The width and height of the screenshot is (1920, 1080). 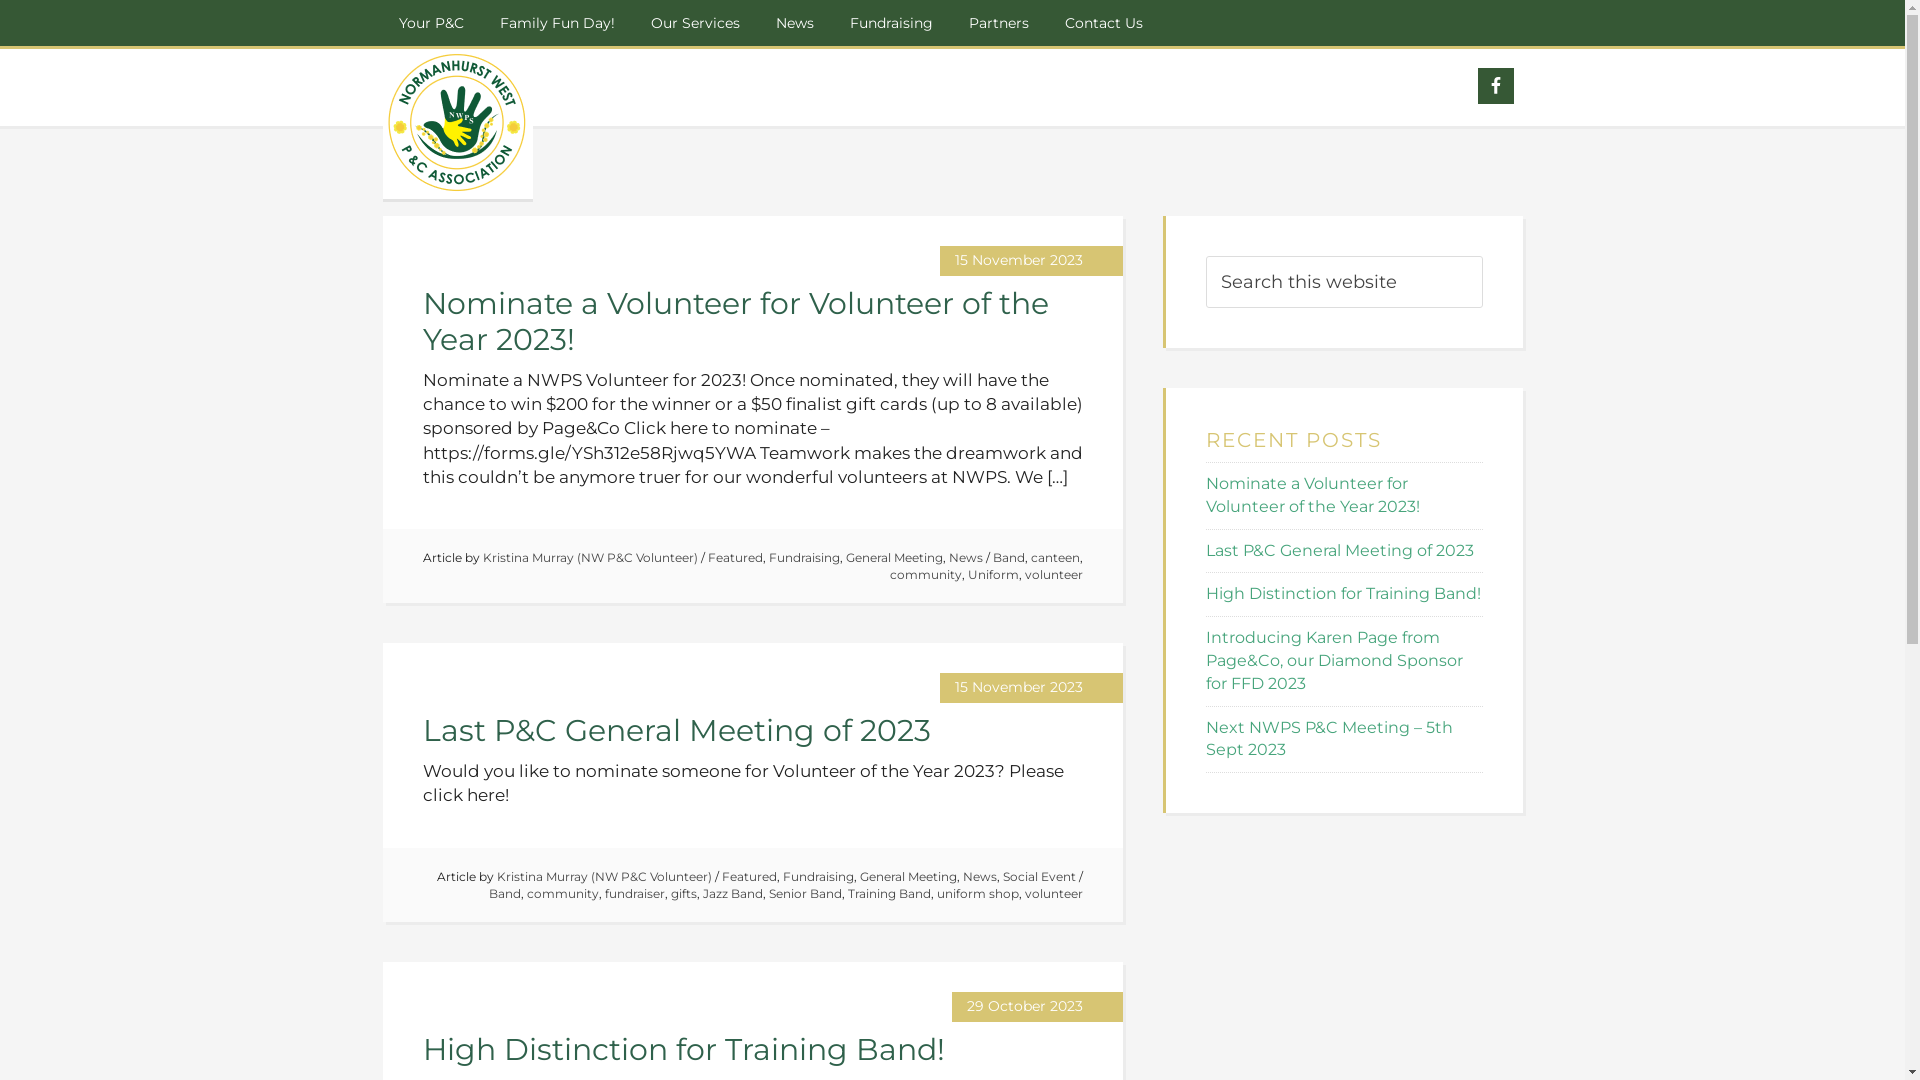 I want to click on Last P&C General Meeting of 2023, so click(x=676, y=730).